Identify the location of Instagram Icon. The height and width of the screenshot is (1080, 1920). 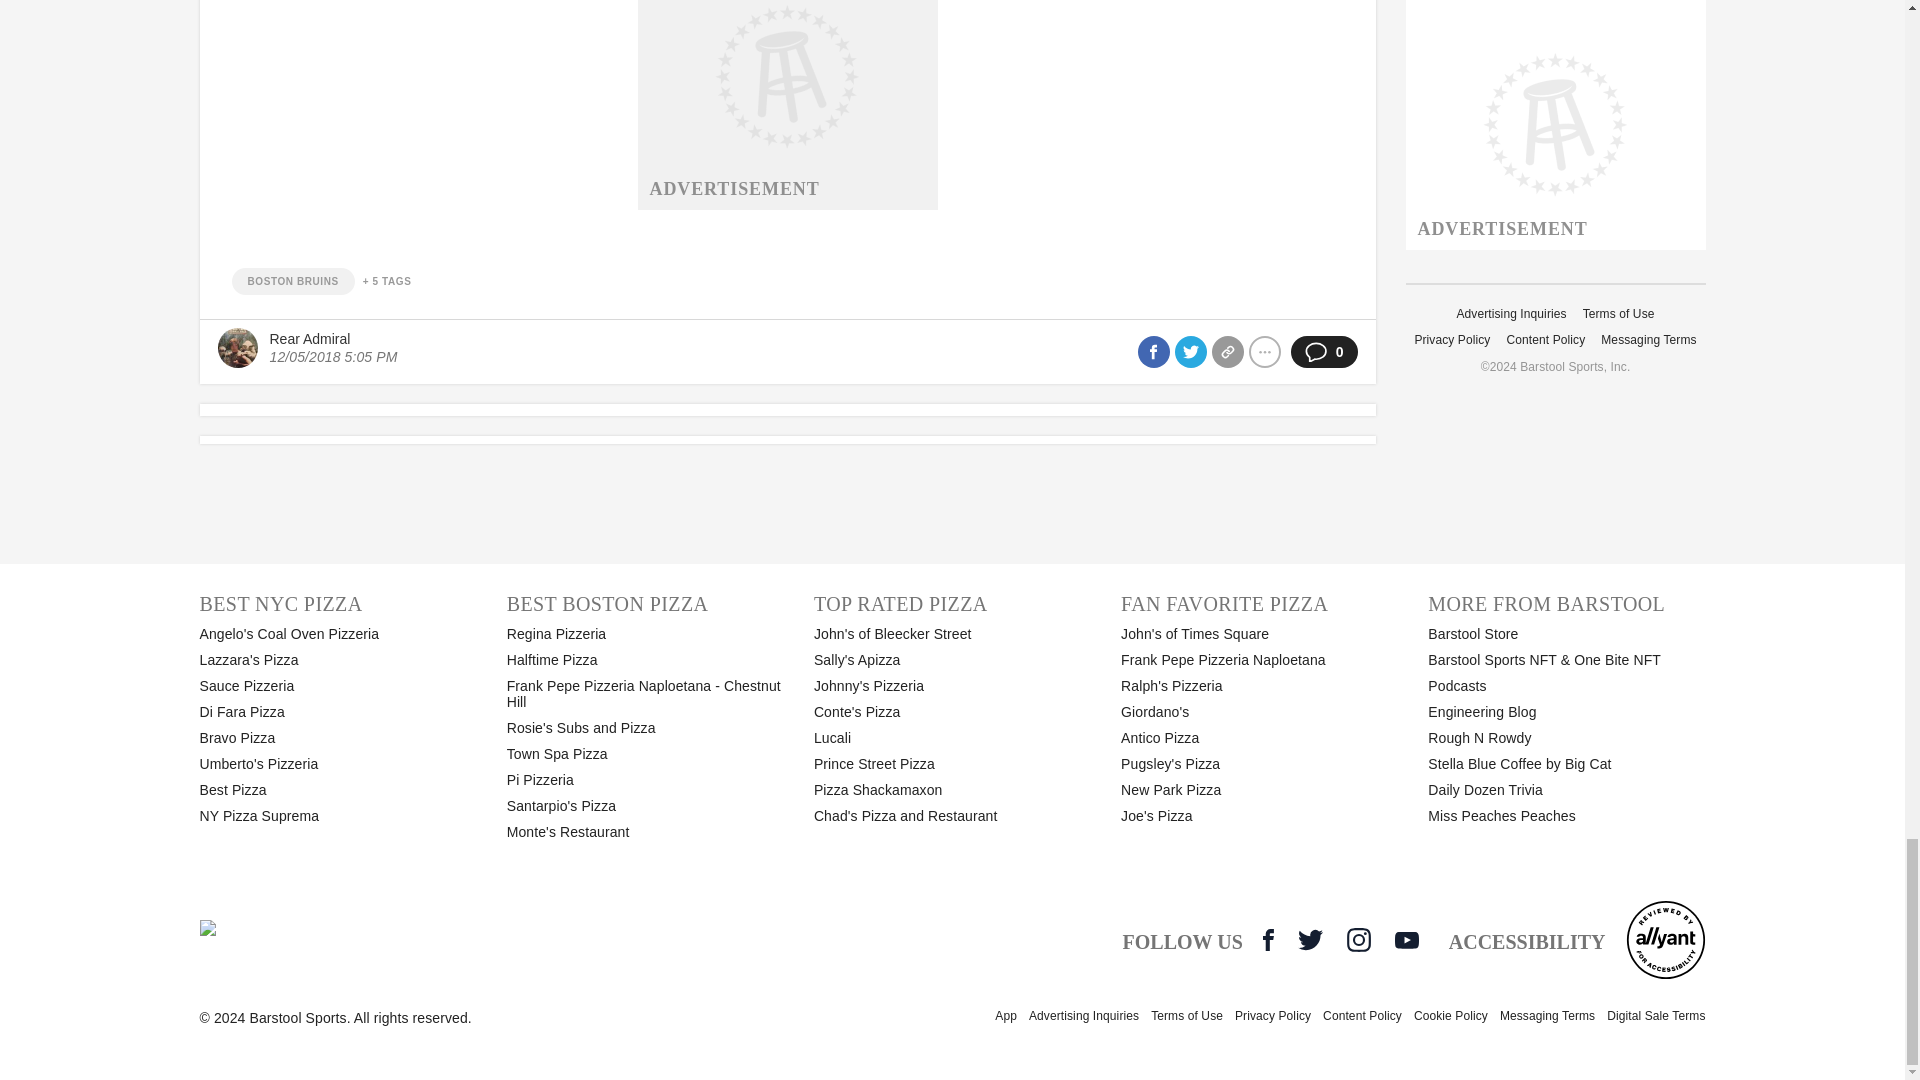
(1358, 939).